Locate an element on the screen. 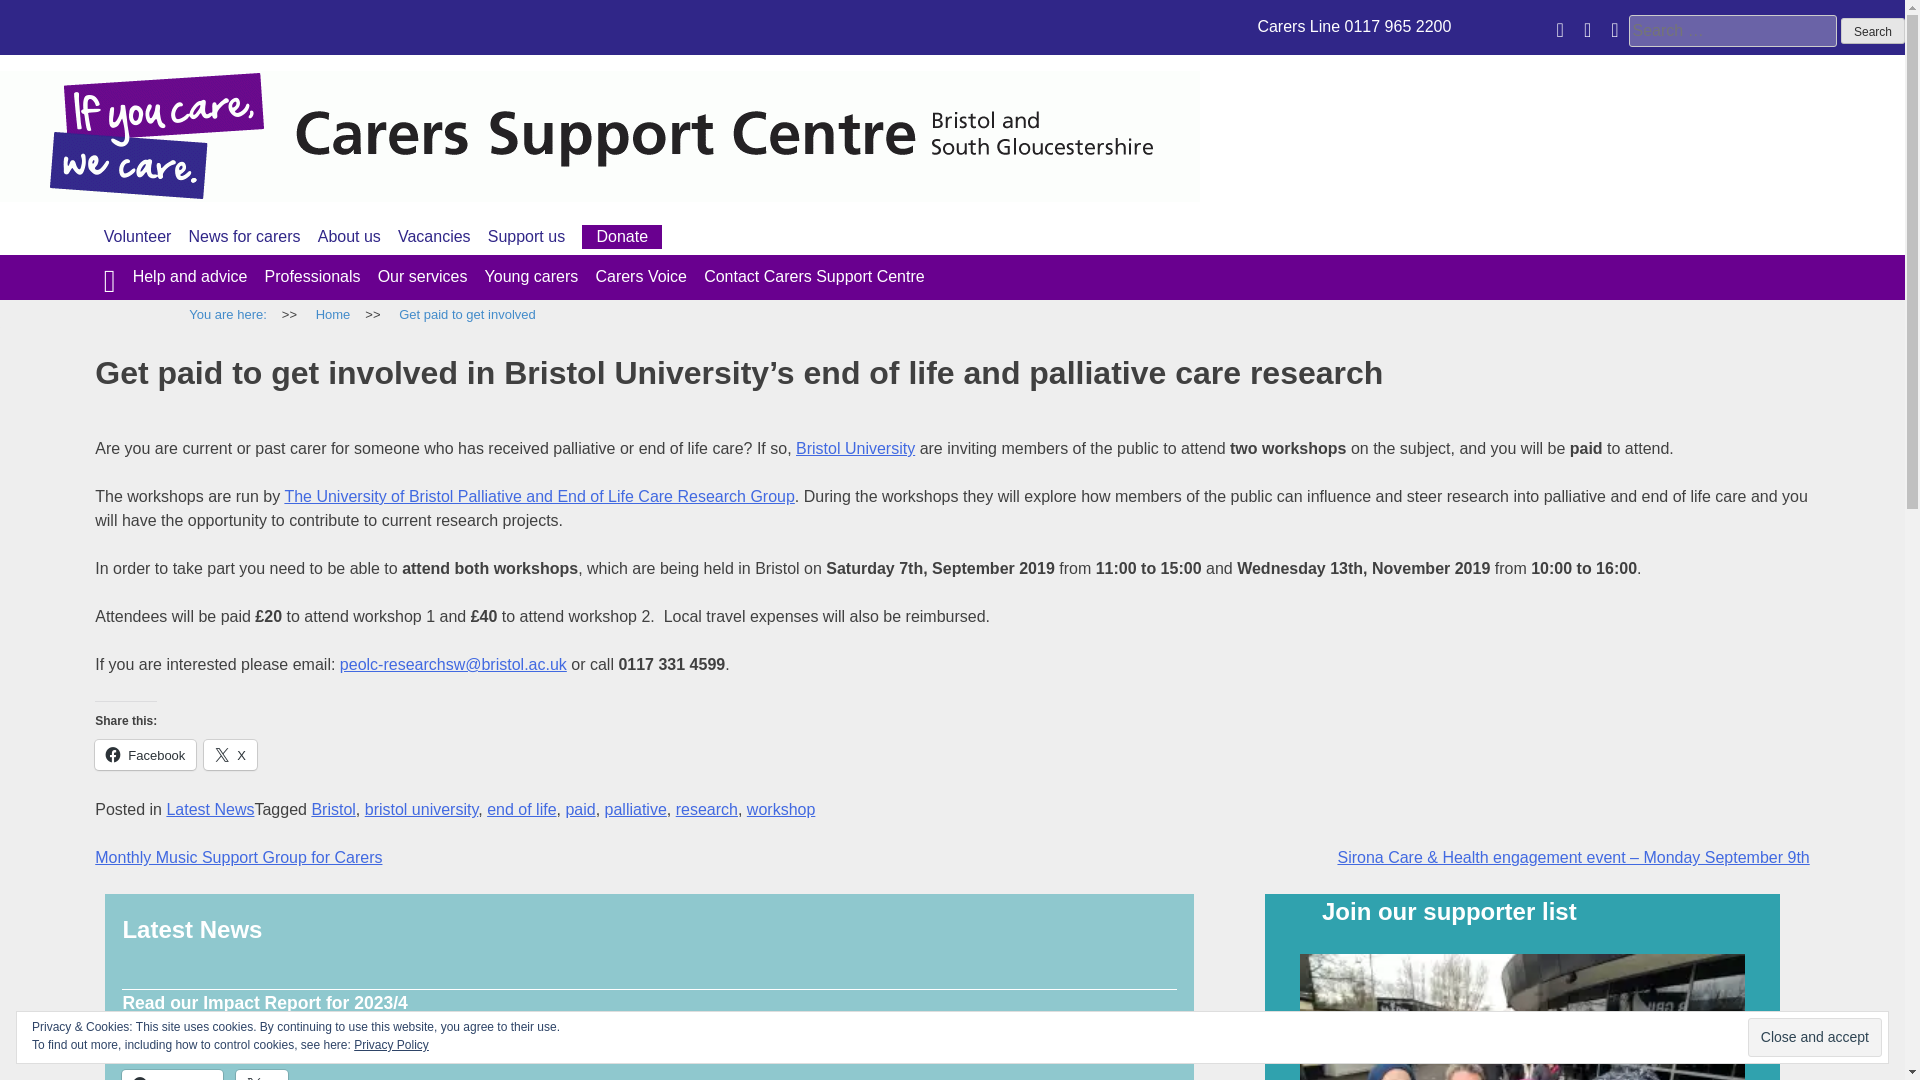 This screenshot has width=1920, height=1080. palliative is located at coordinates (635, 809).